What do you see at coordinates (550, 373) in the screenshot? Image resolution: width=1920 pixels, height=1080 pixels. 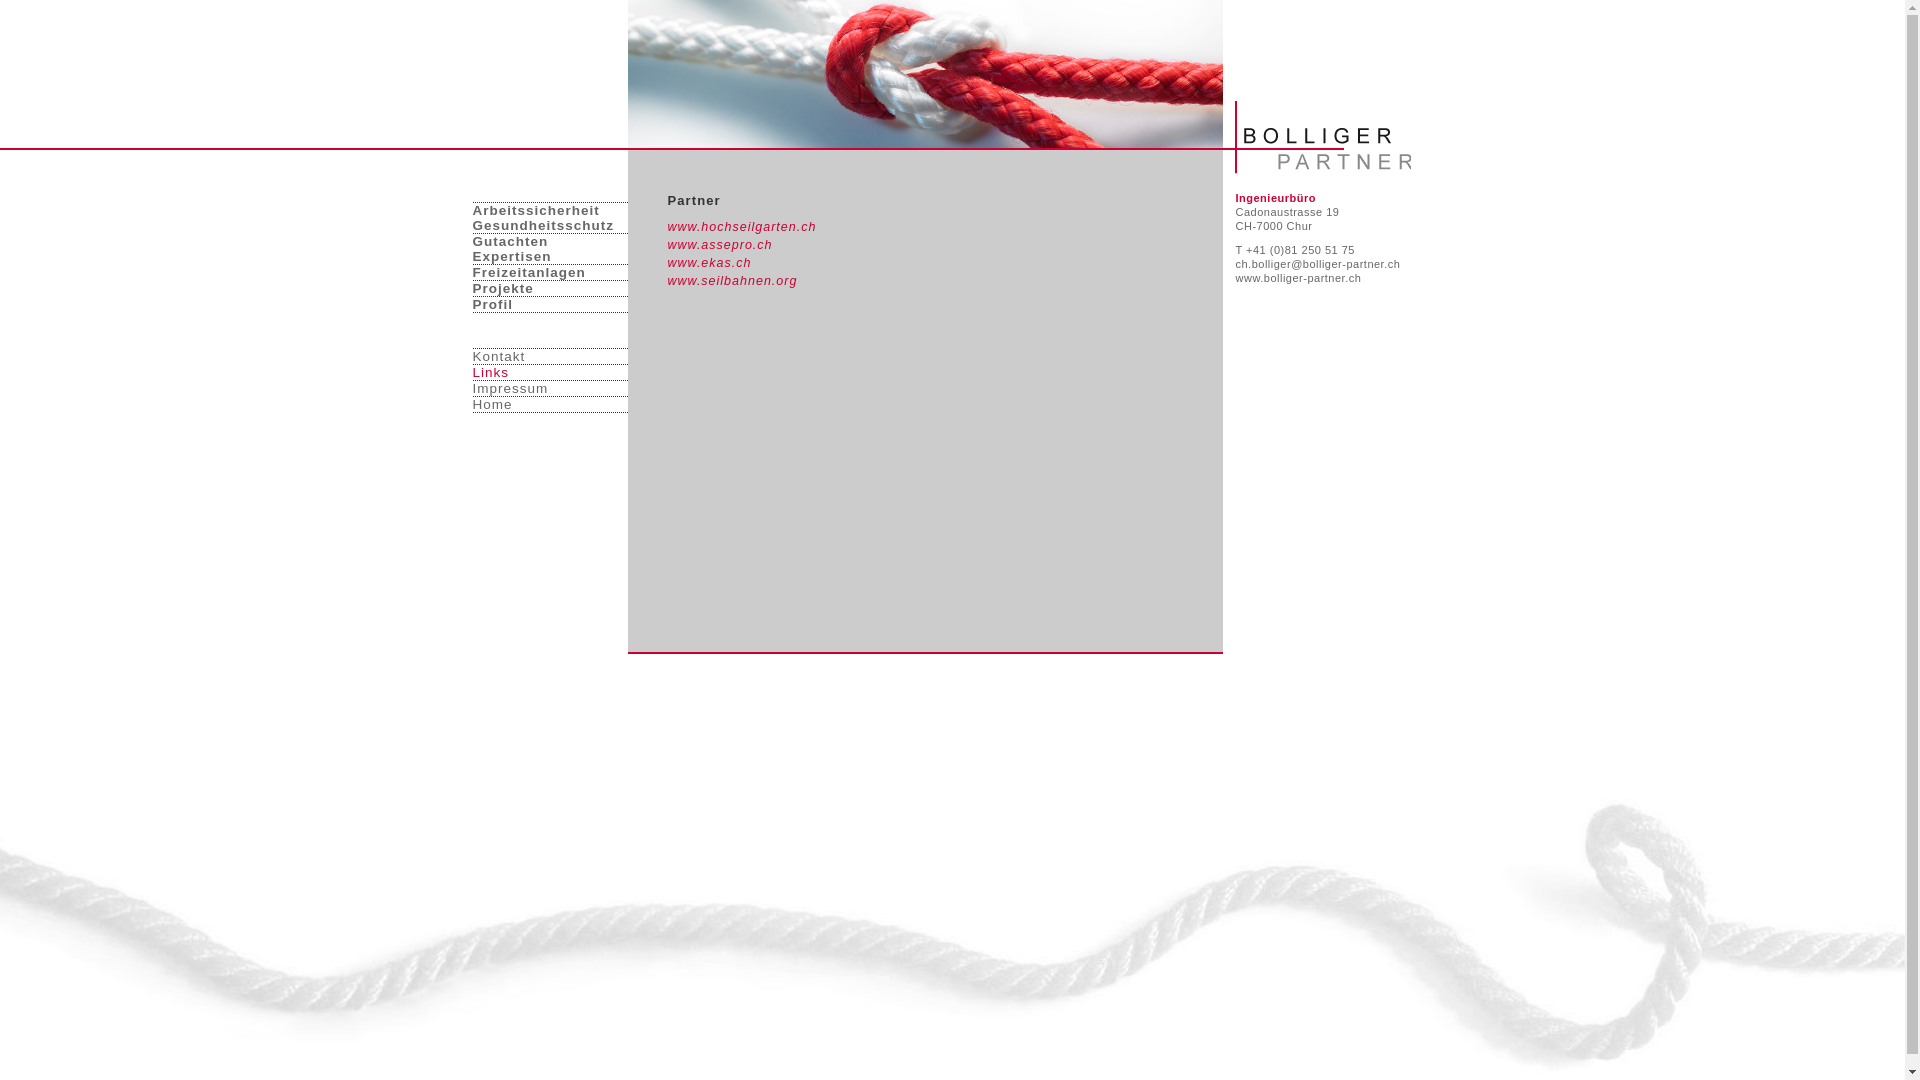 I see `Links` at bounding box center [550, 373].